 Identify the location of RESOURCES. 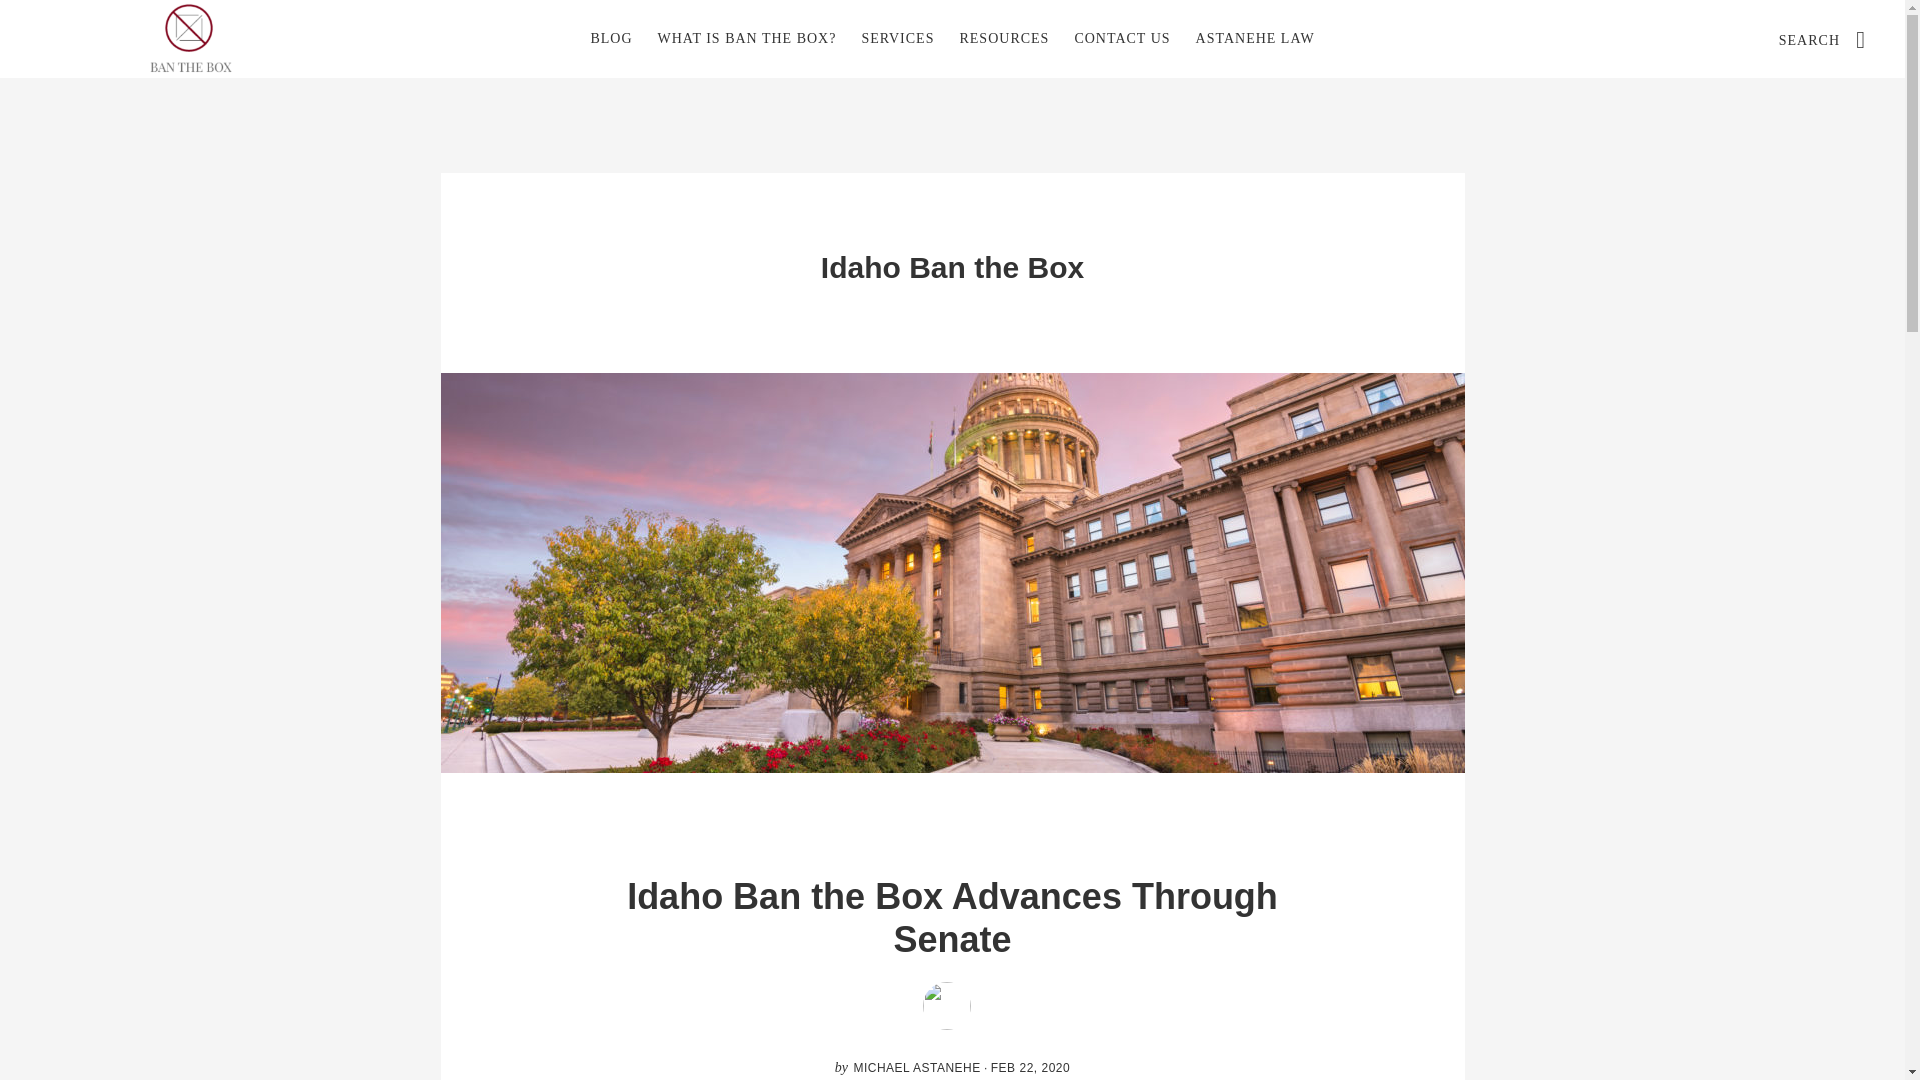
(1004, 38).